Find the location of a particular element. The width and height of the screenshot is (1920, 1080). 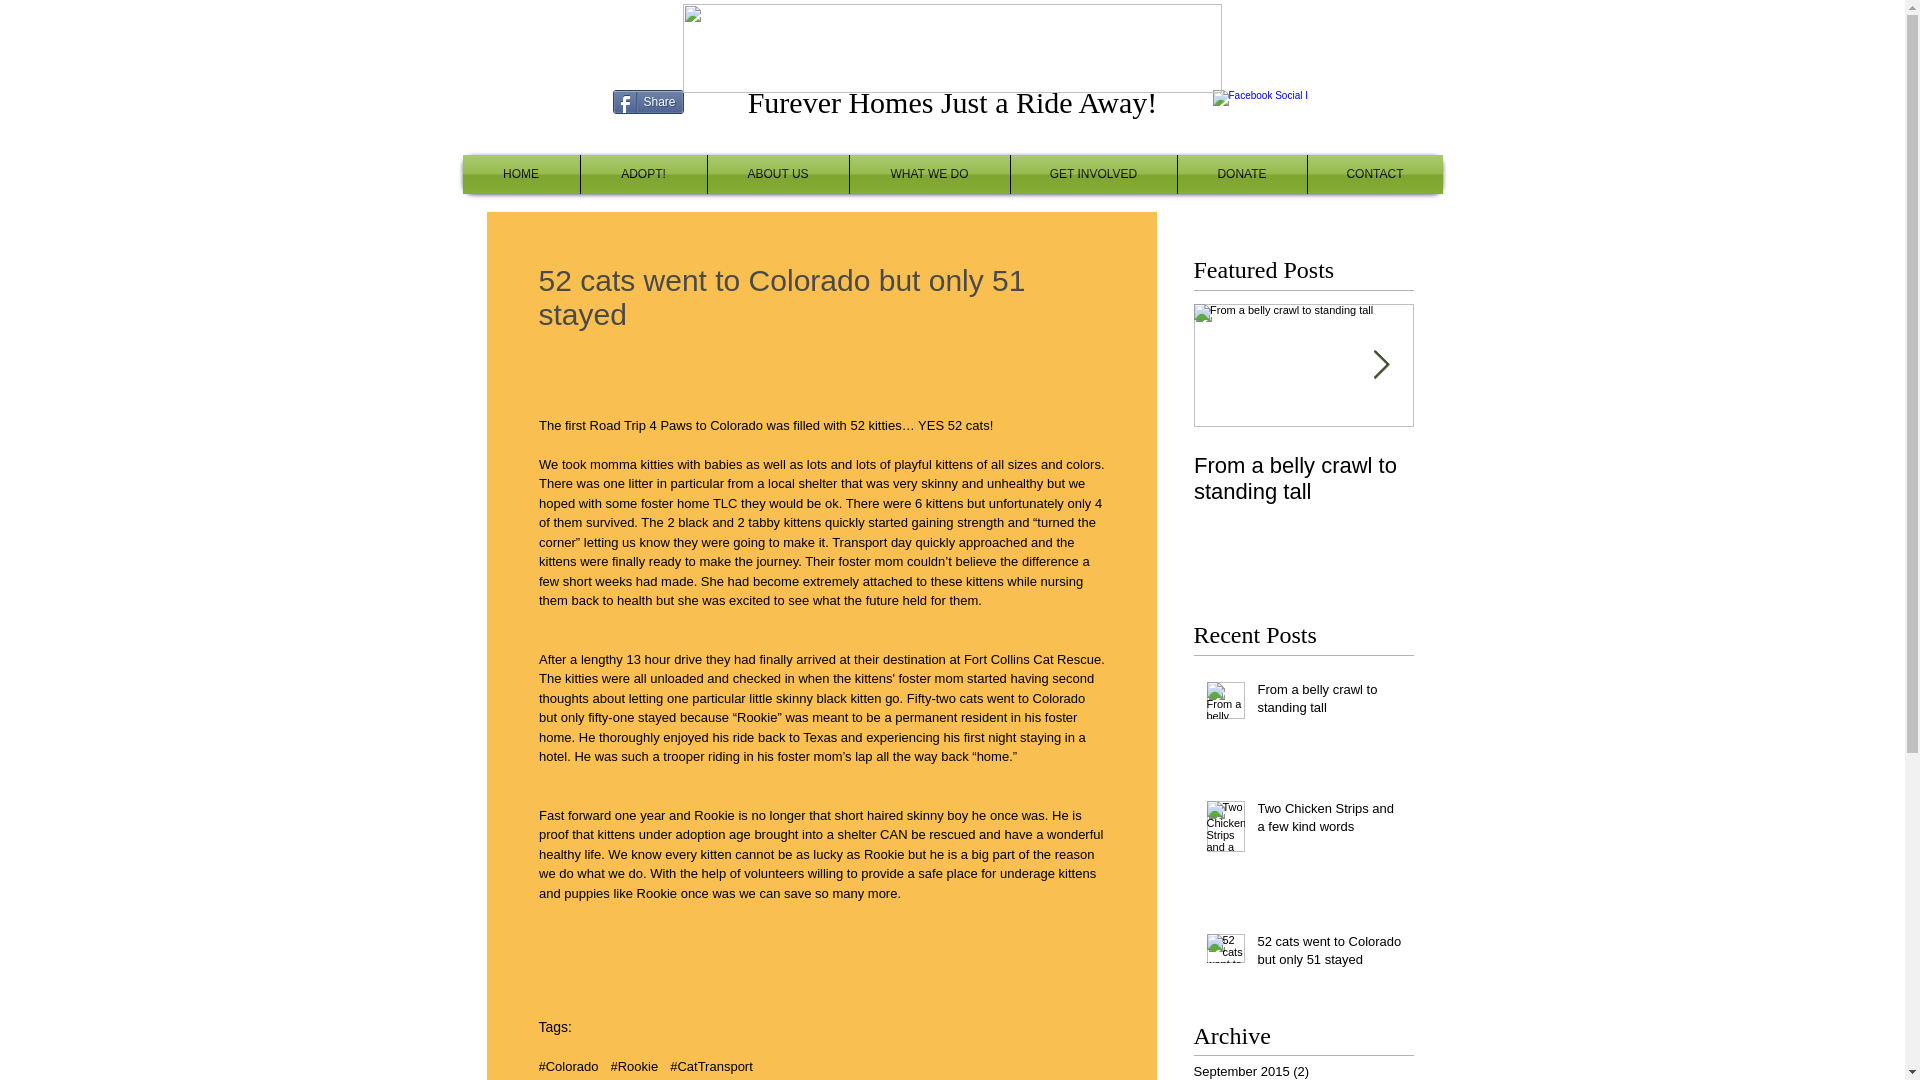

WHAT WE DO is located at coordinates (930, 174).